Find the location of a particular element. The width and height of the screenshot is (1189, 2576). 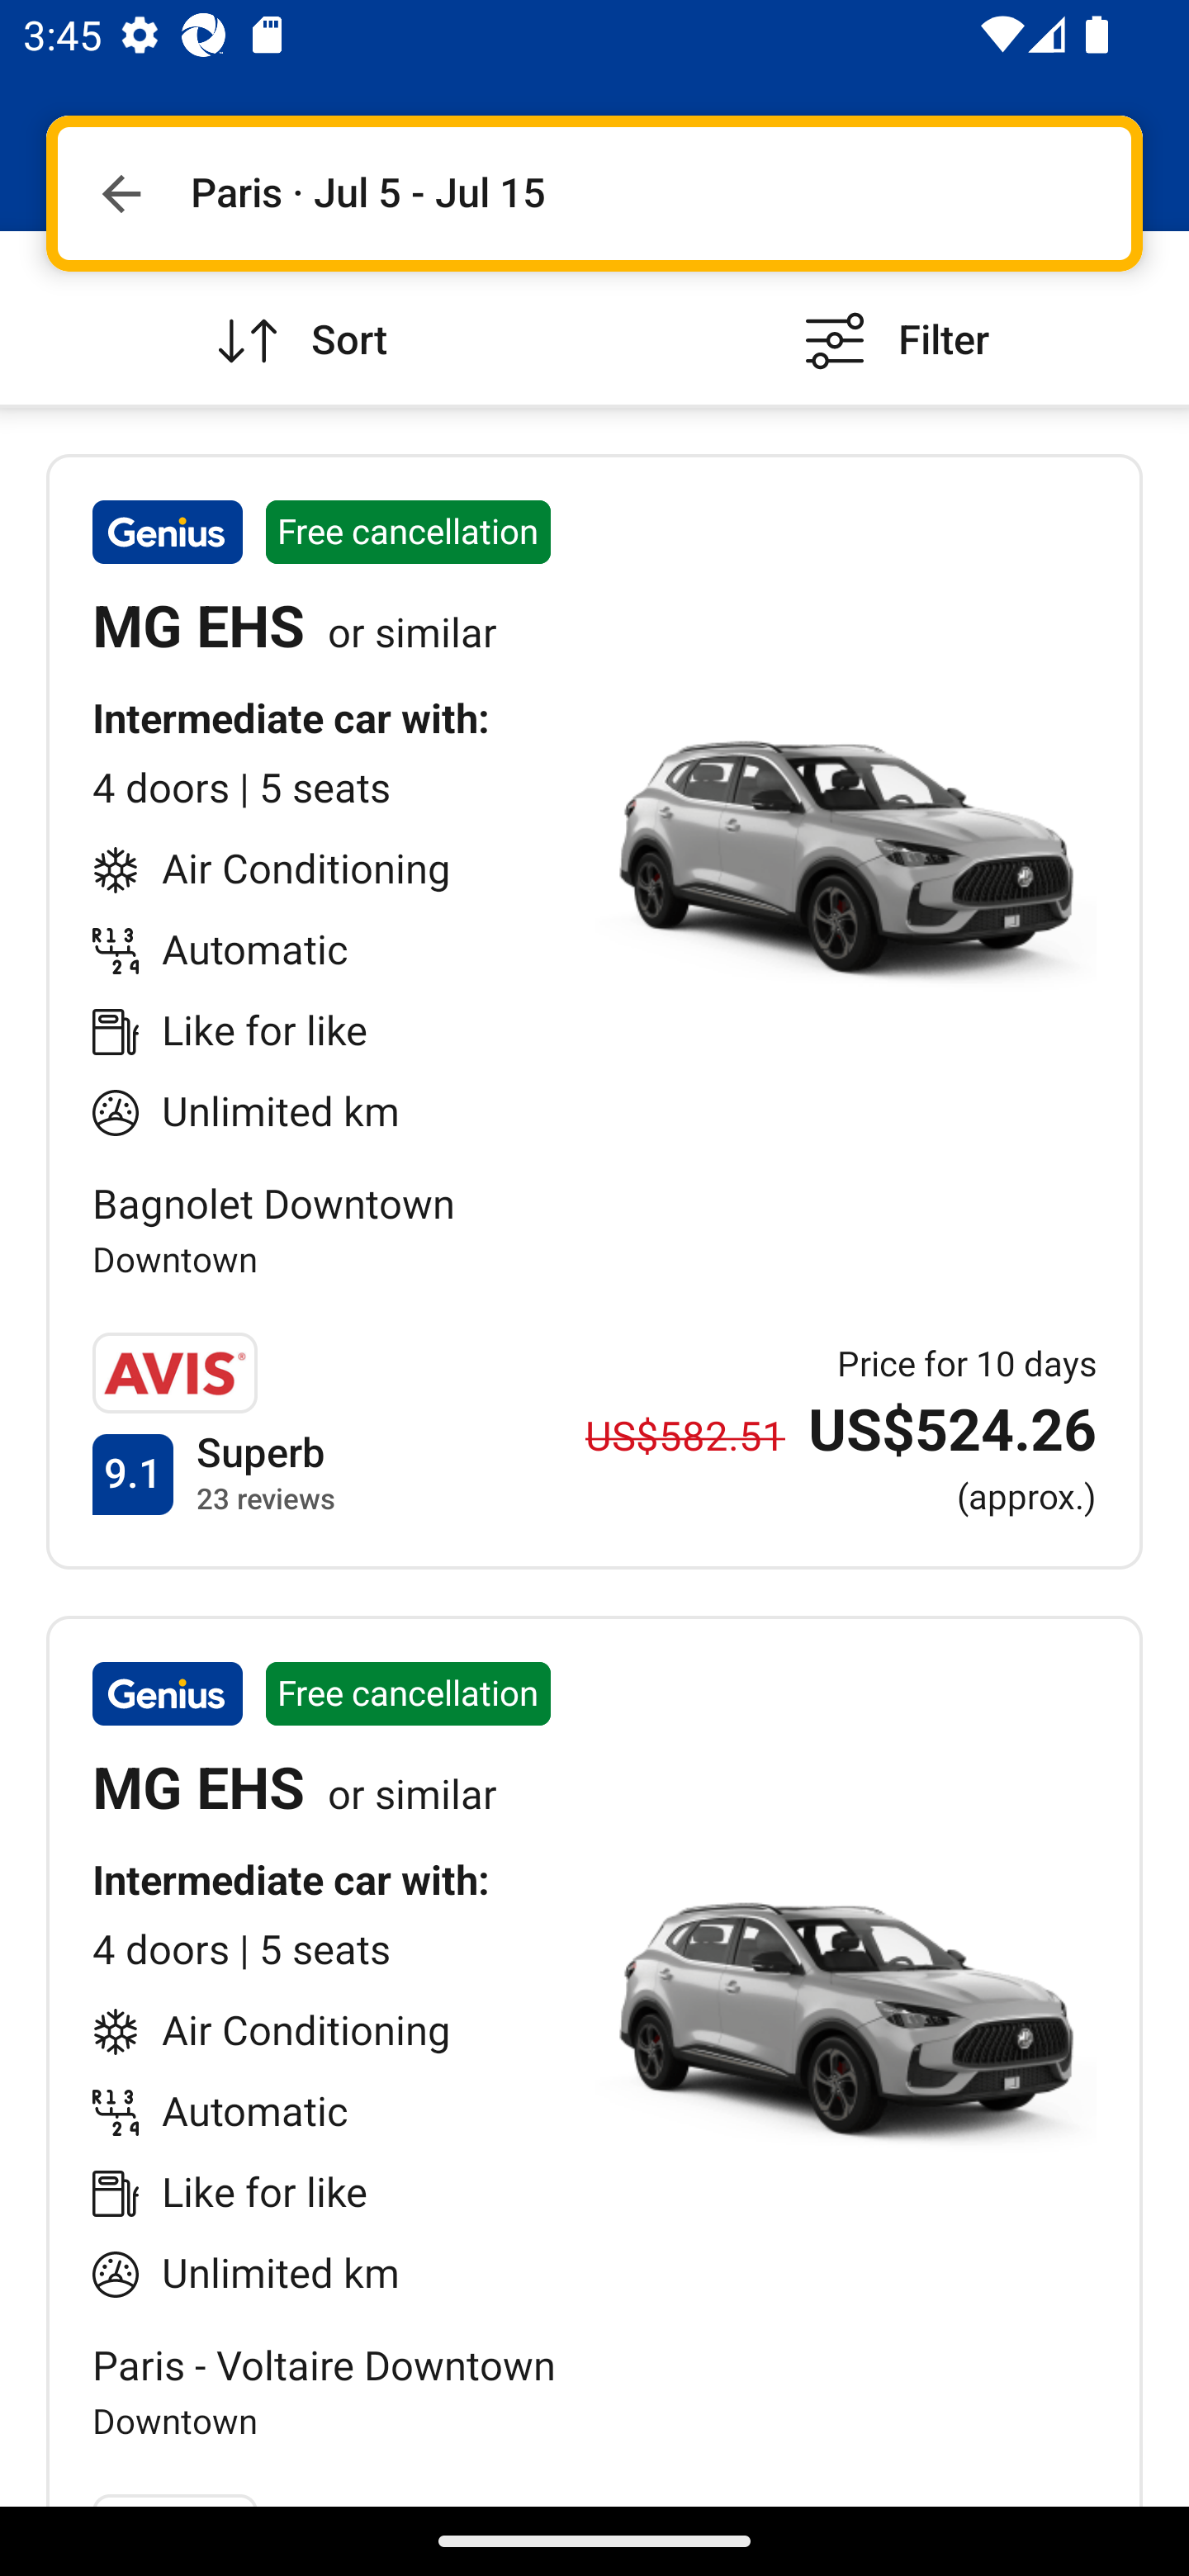

Back to previous screen is located at coordinates (121, 193).